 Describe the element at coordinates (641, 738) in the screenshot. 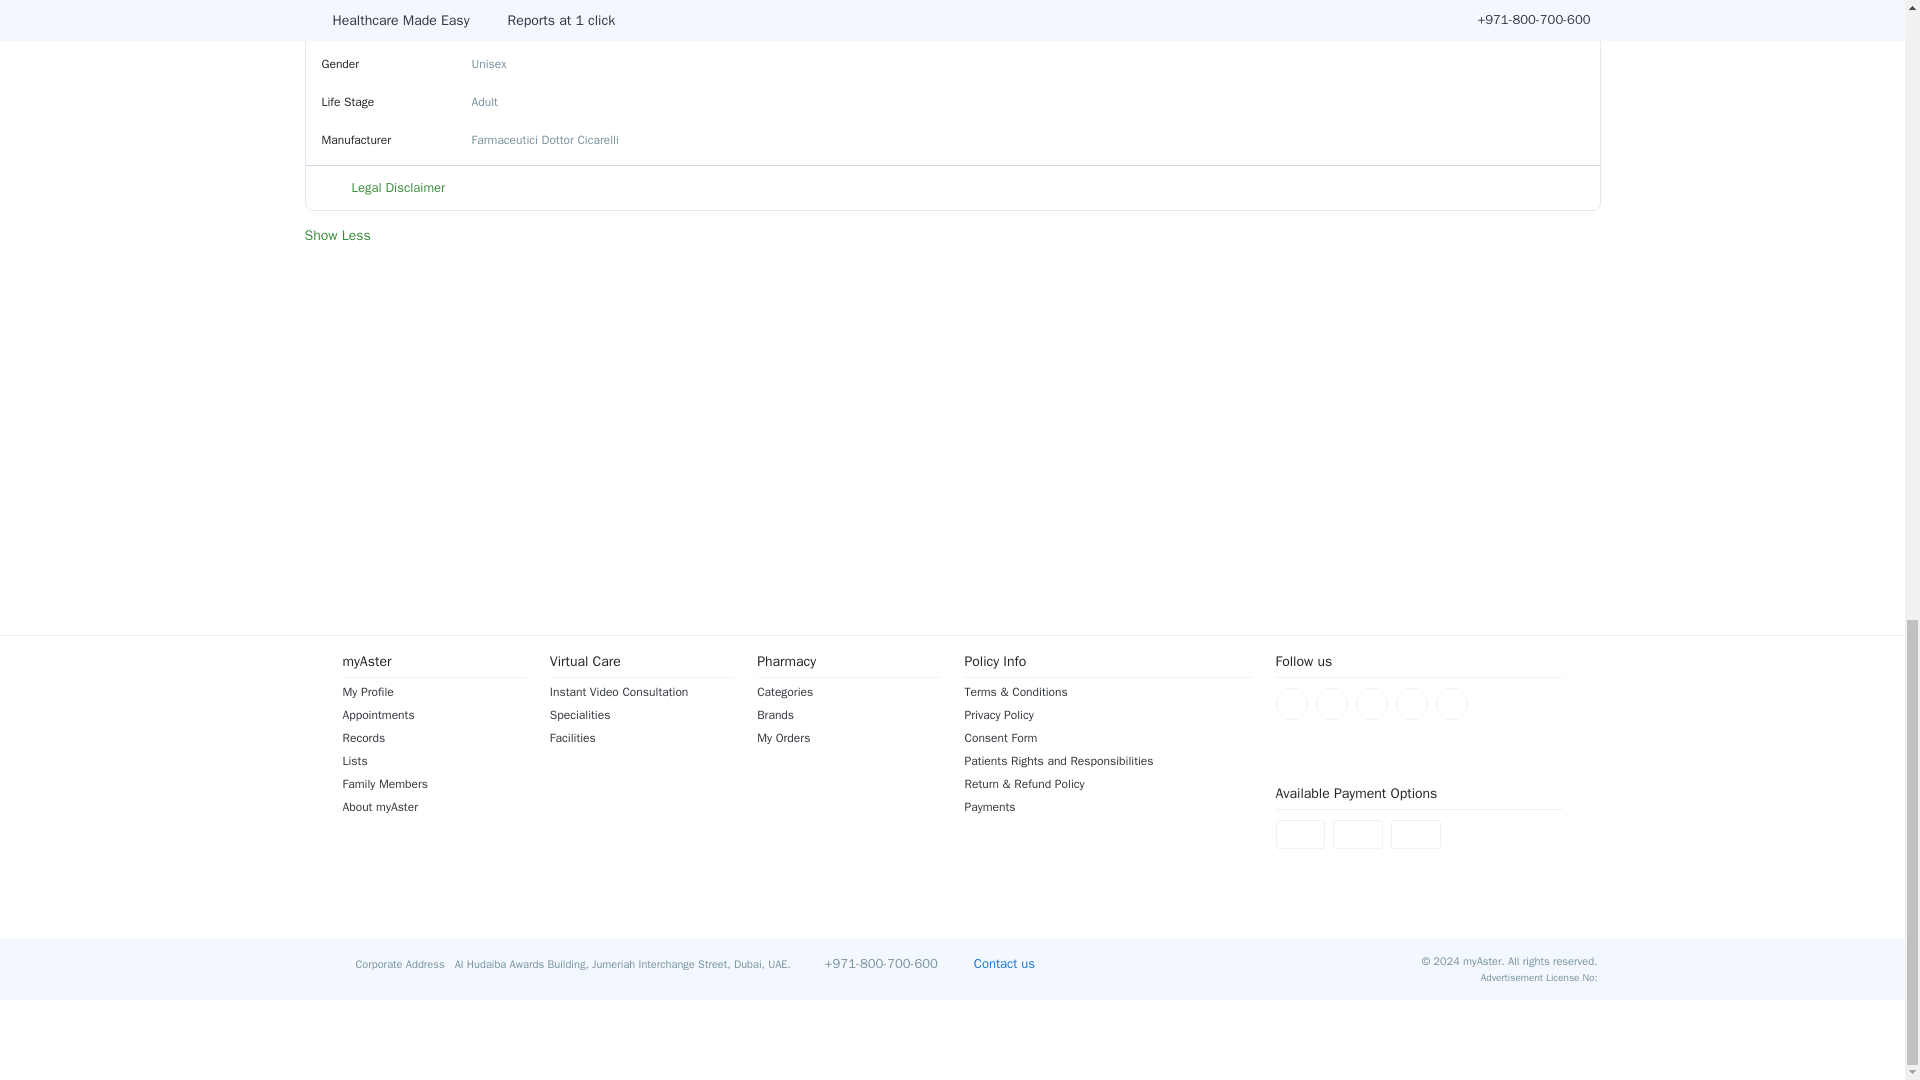

I see `Facilities` at that location.